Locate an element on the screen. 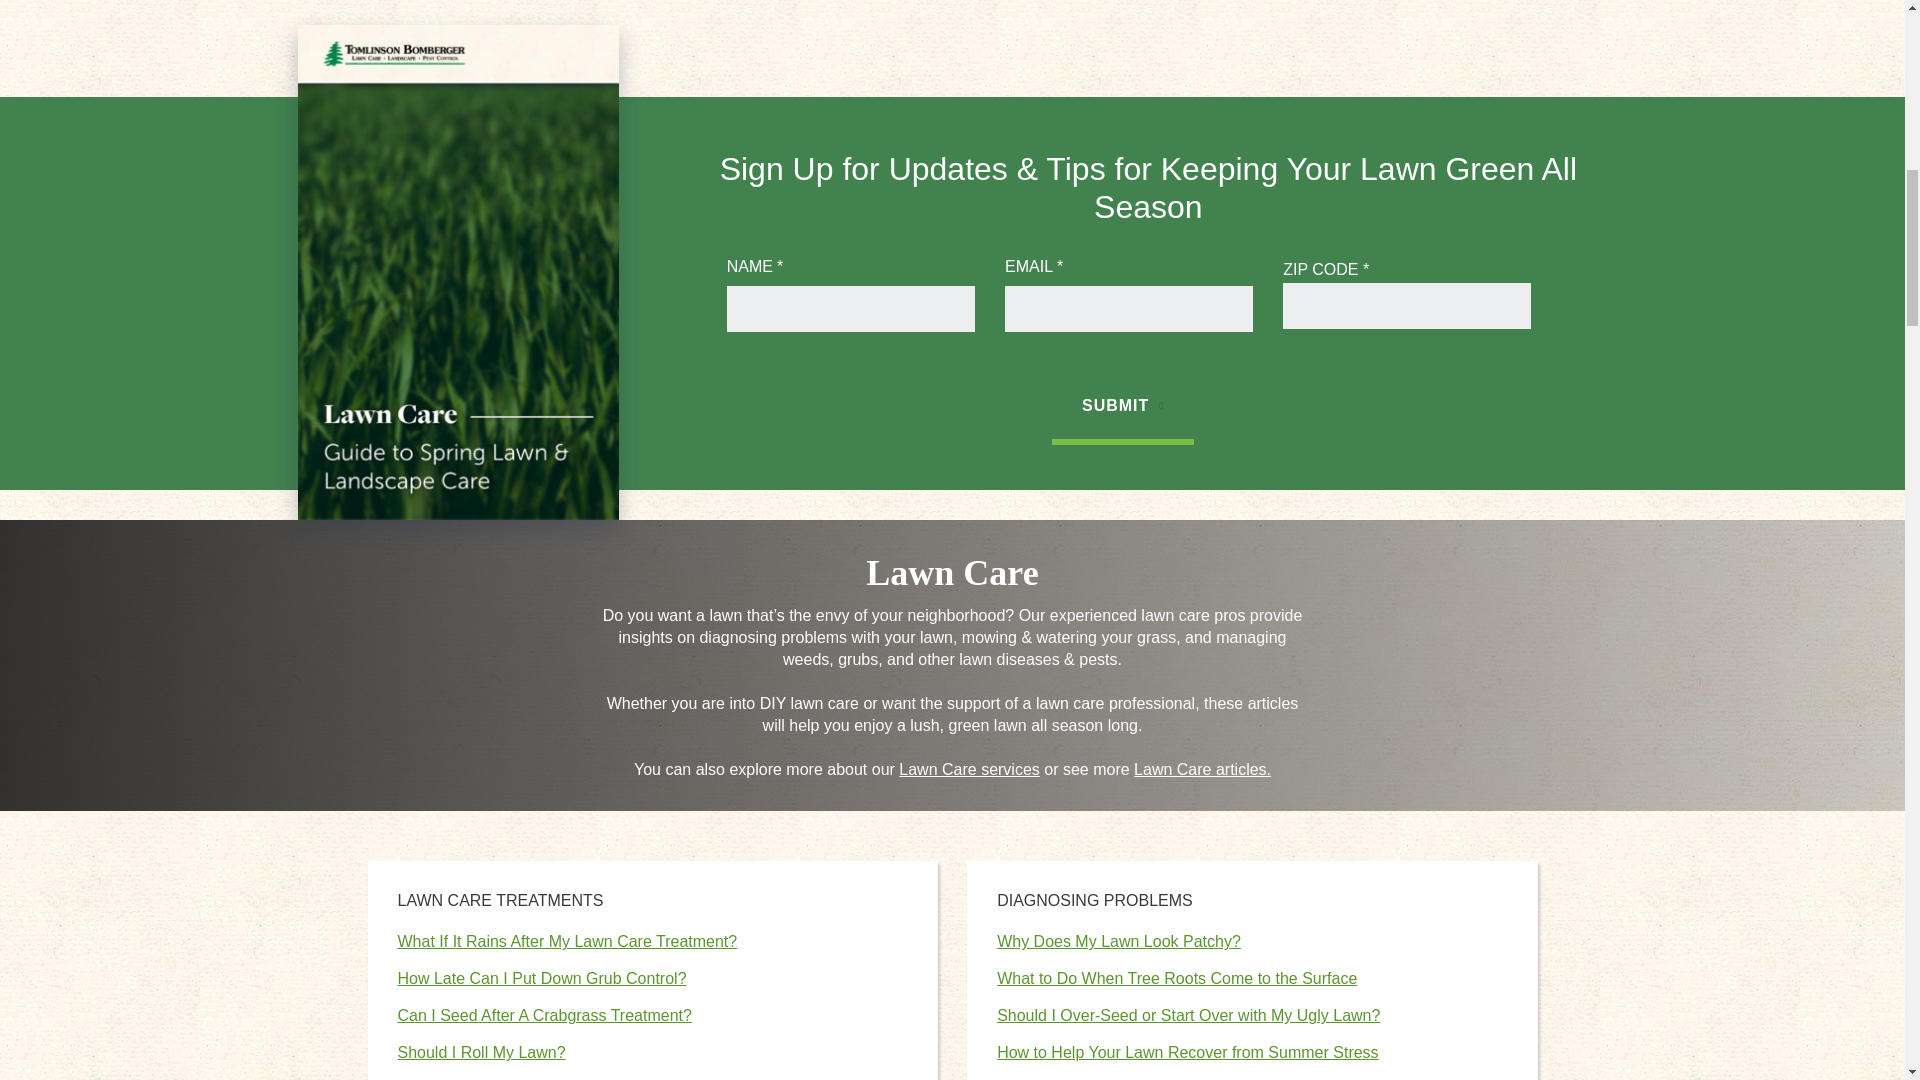 The height and width of the screenshot is (1080, 1920). Lawn Care services is located at coordinates (969, 769).